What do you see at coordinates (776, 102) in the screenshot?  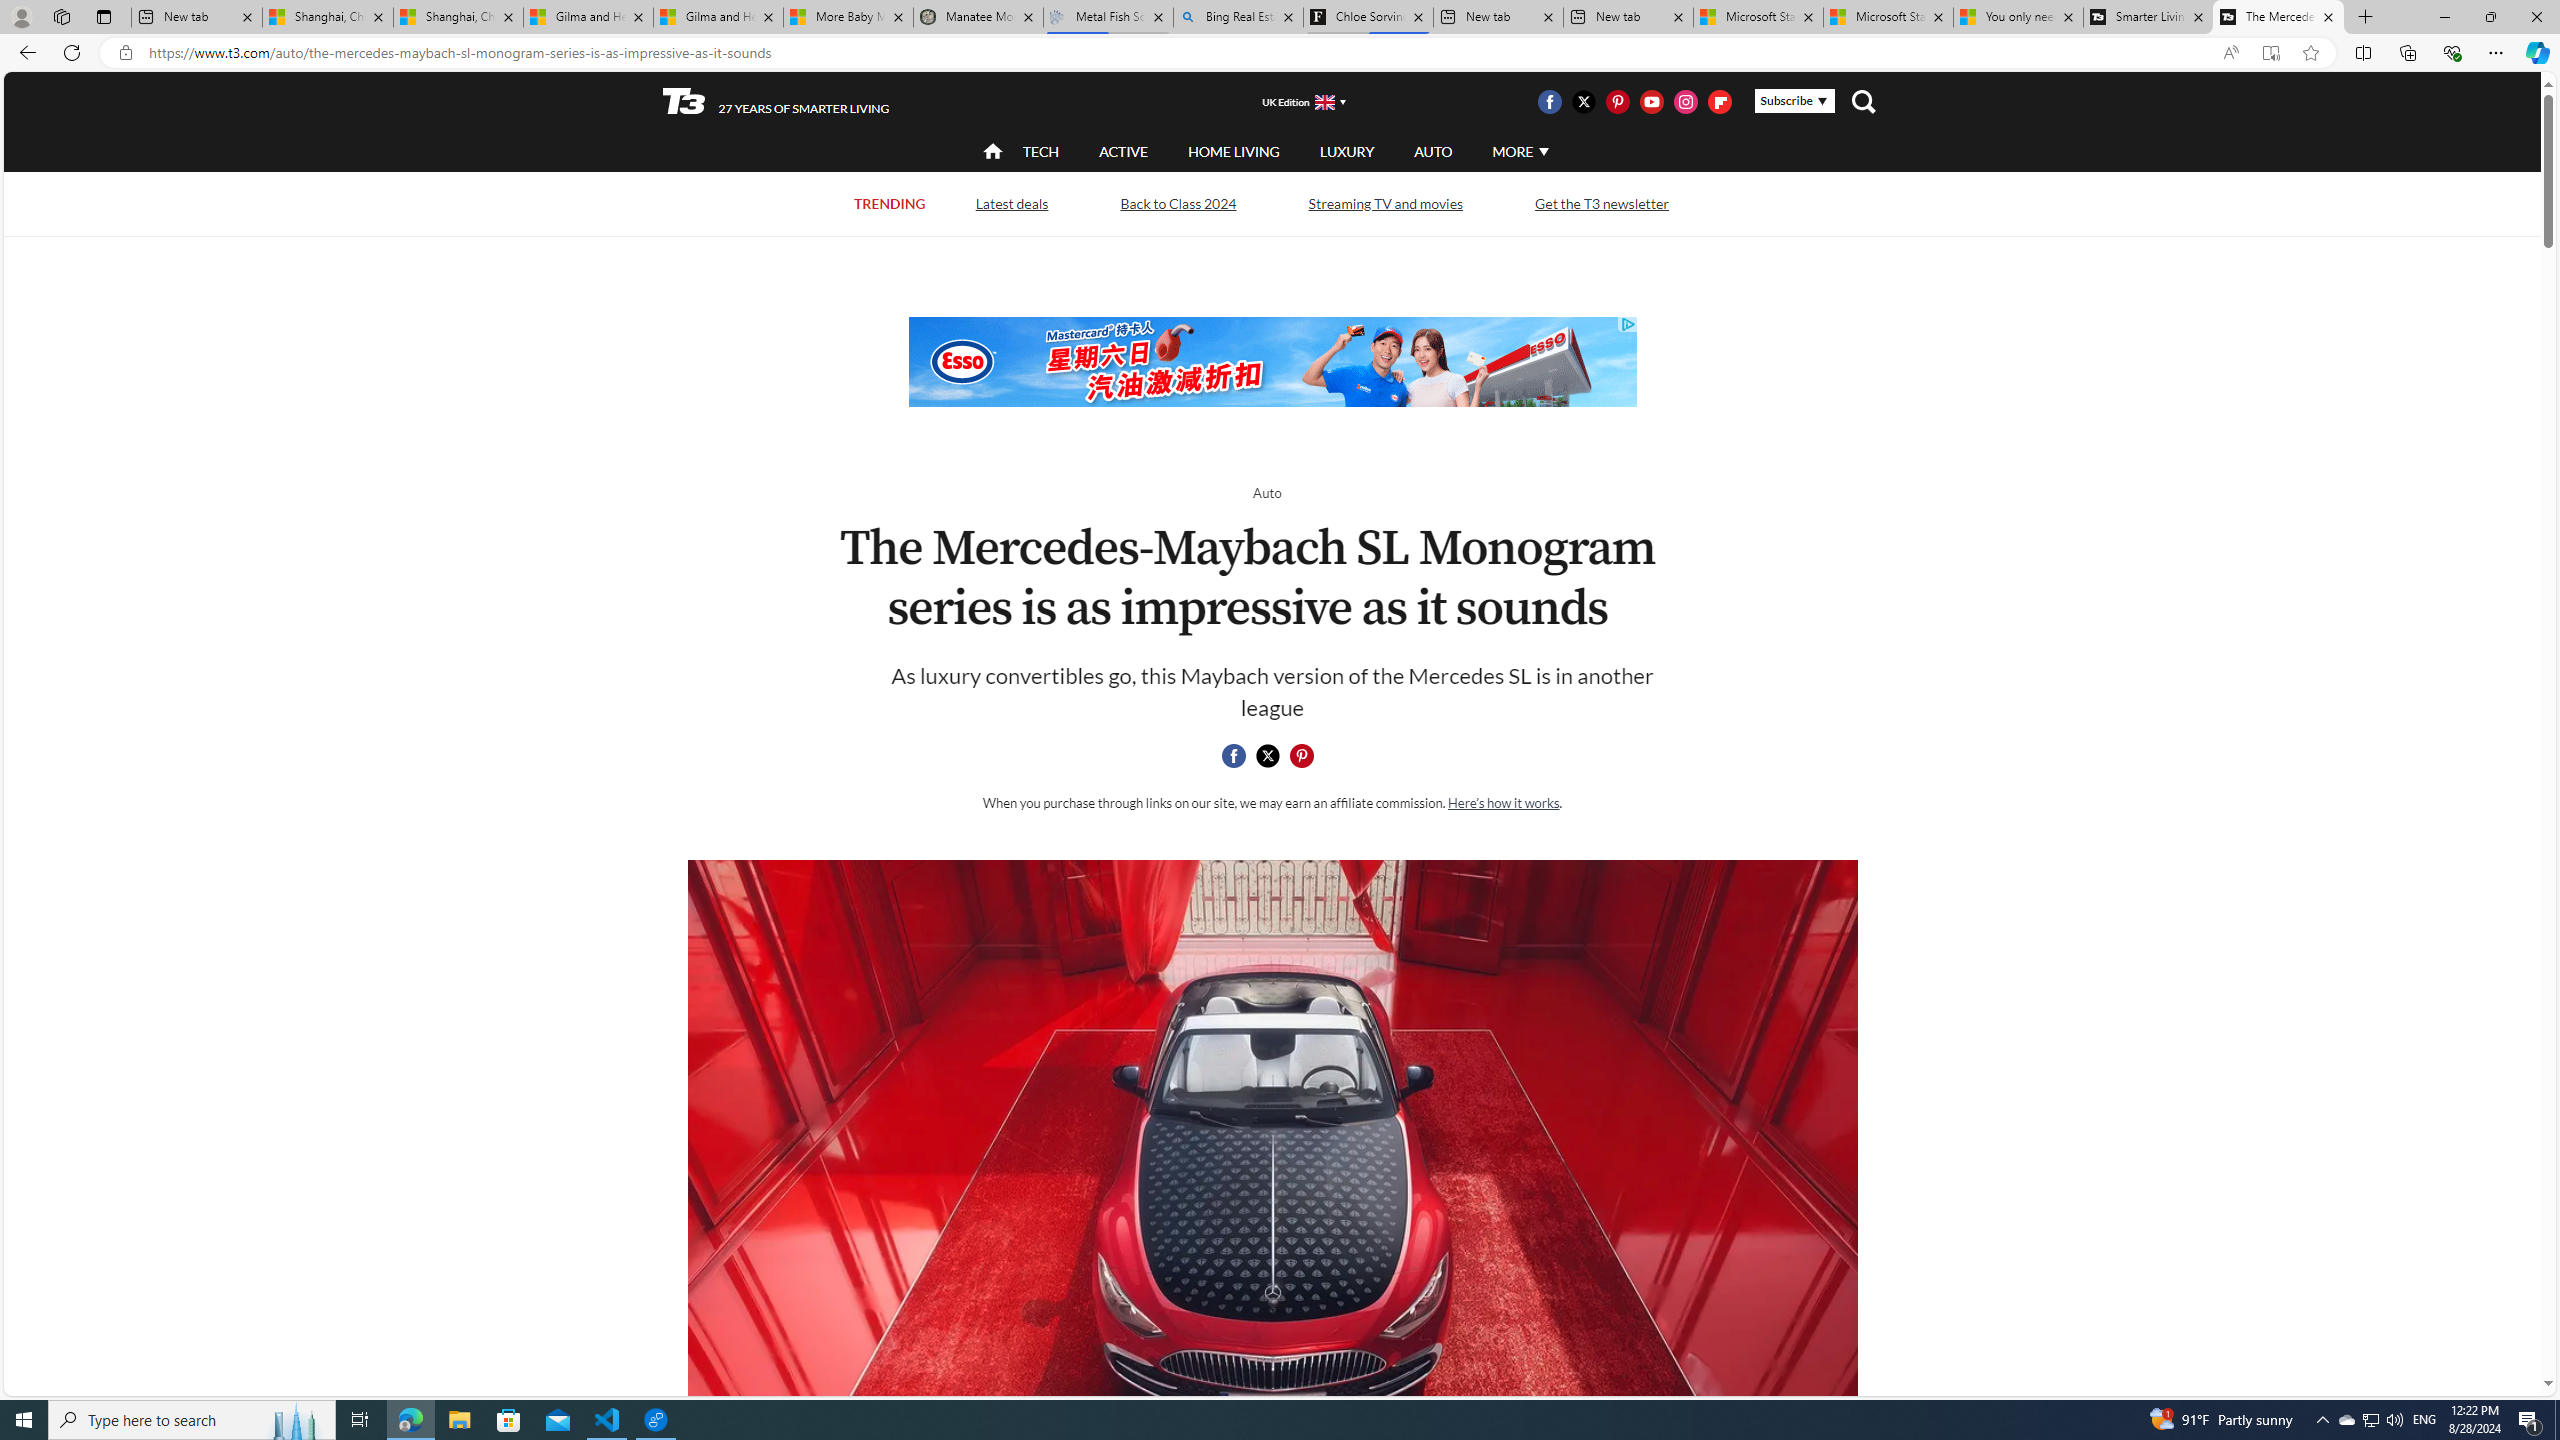 I see `T3 27 YEARS OF SMARTER LIVING` at bounding box center [776, 102].